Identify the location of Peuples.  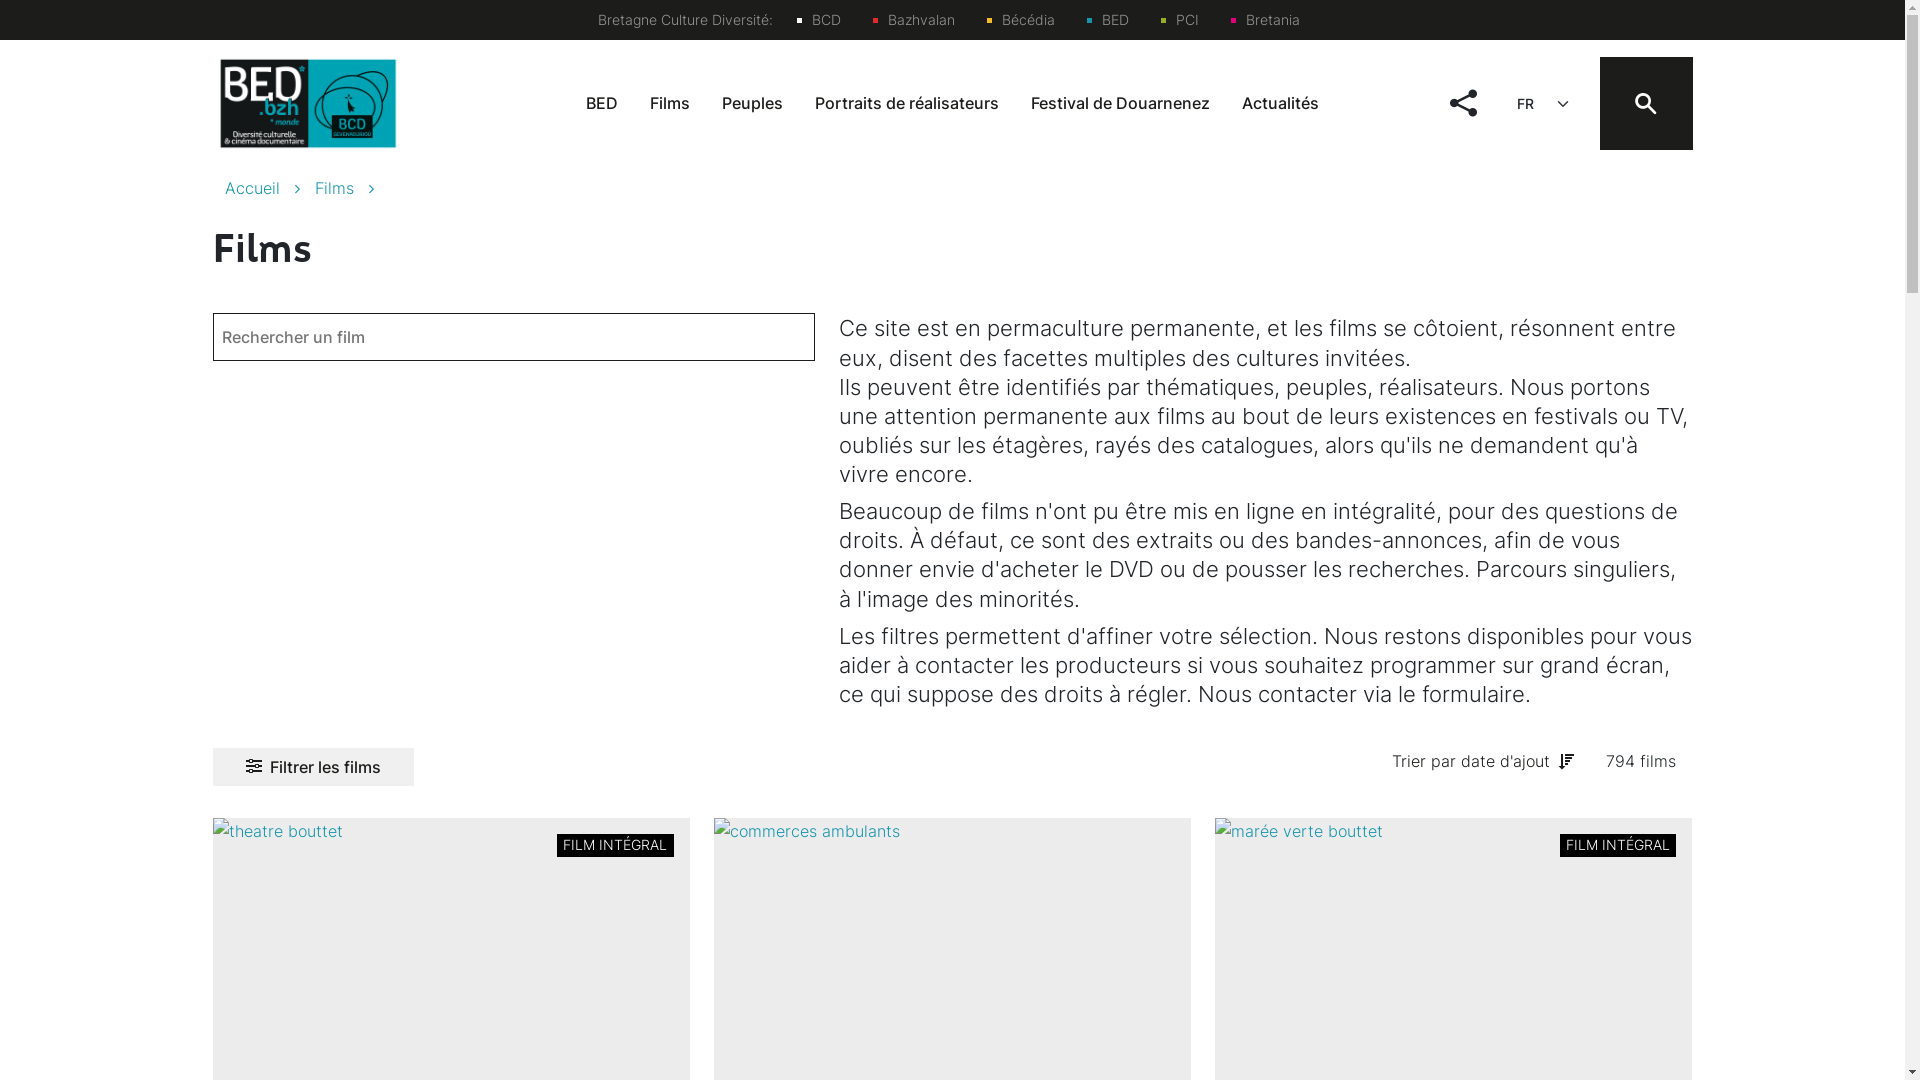
(752, 104).